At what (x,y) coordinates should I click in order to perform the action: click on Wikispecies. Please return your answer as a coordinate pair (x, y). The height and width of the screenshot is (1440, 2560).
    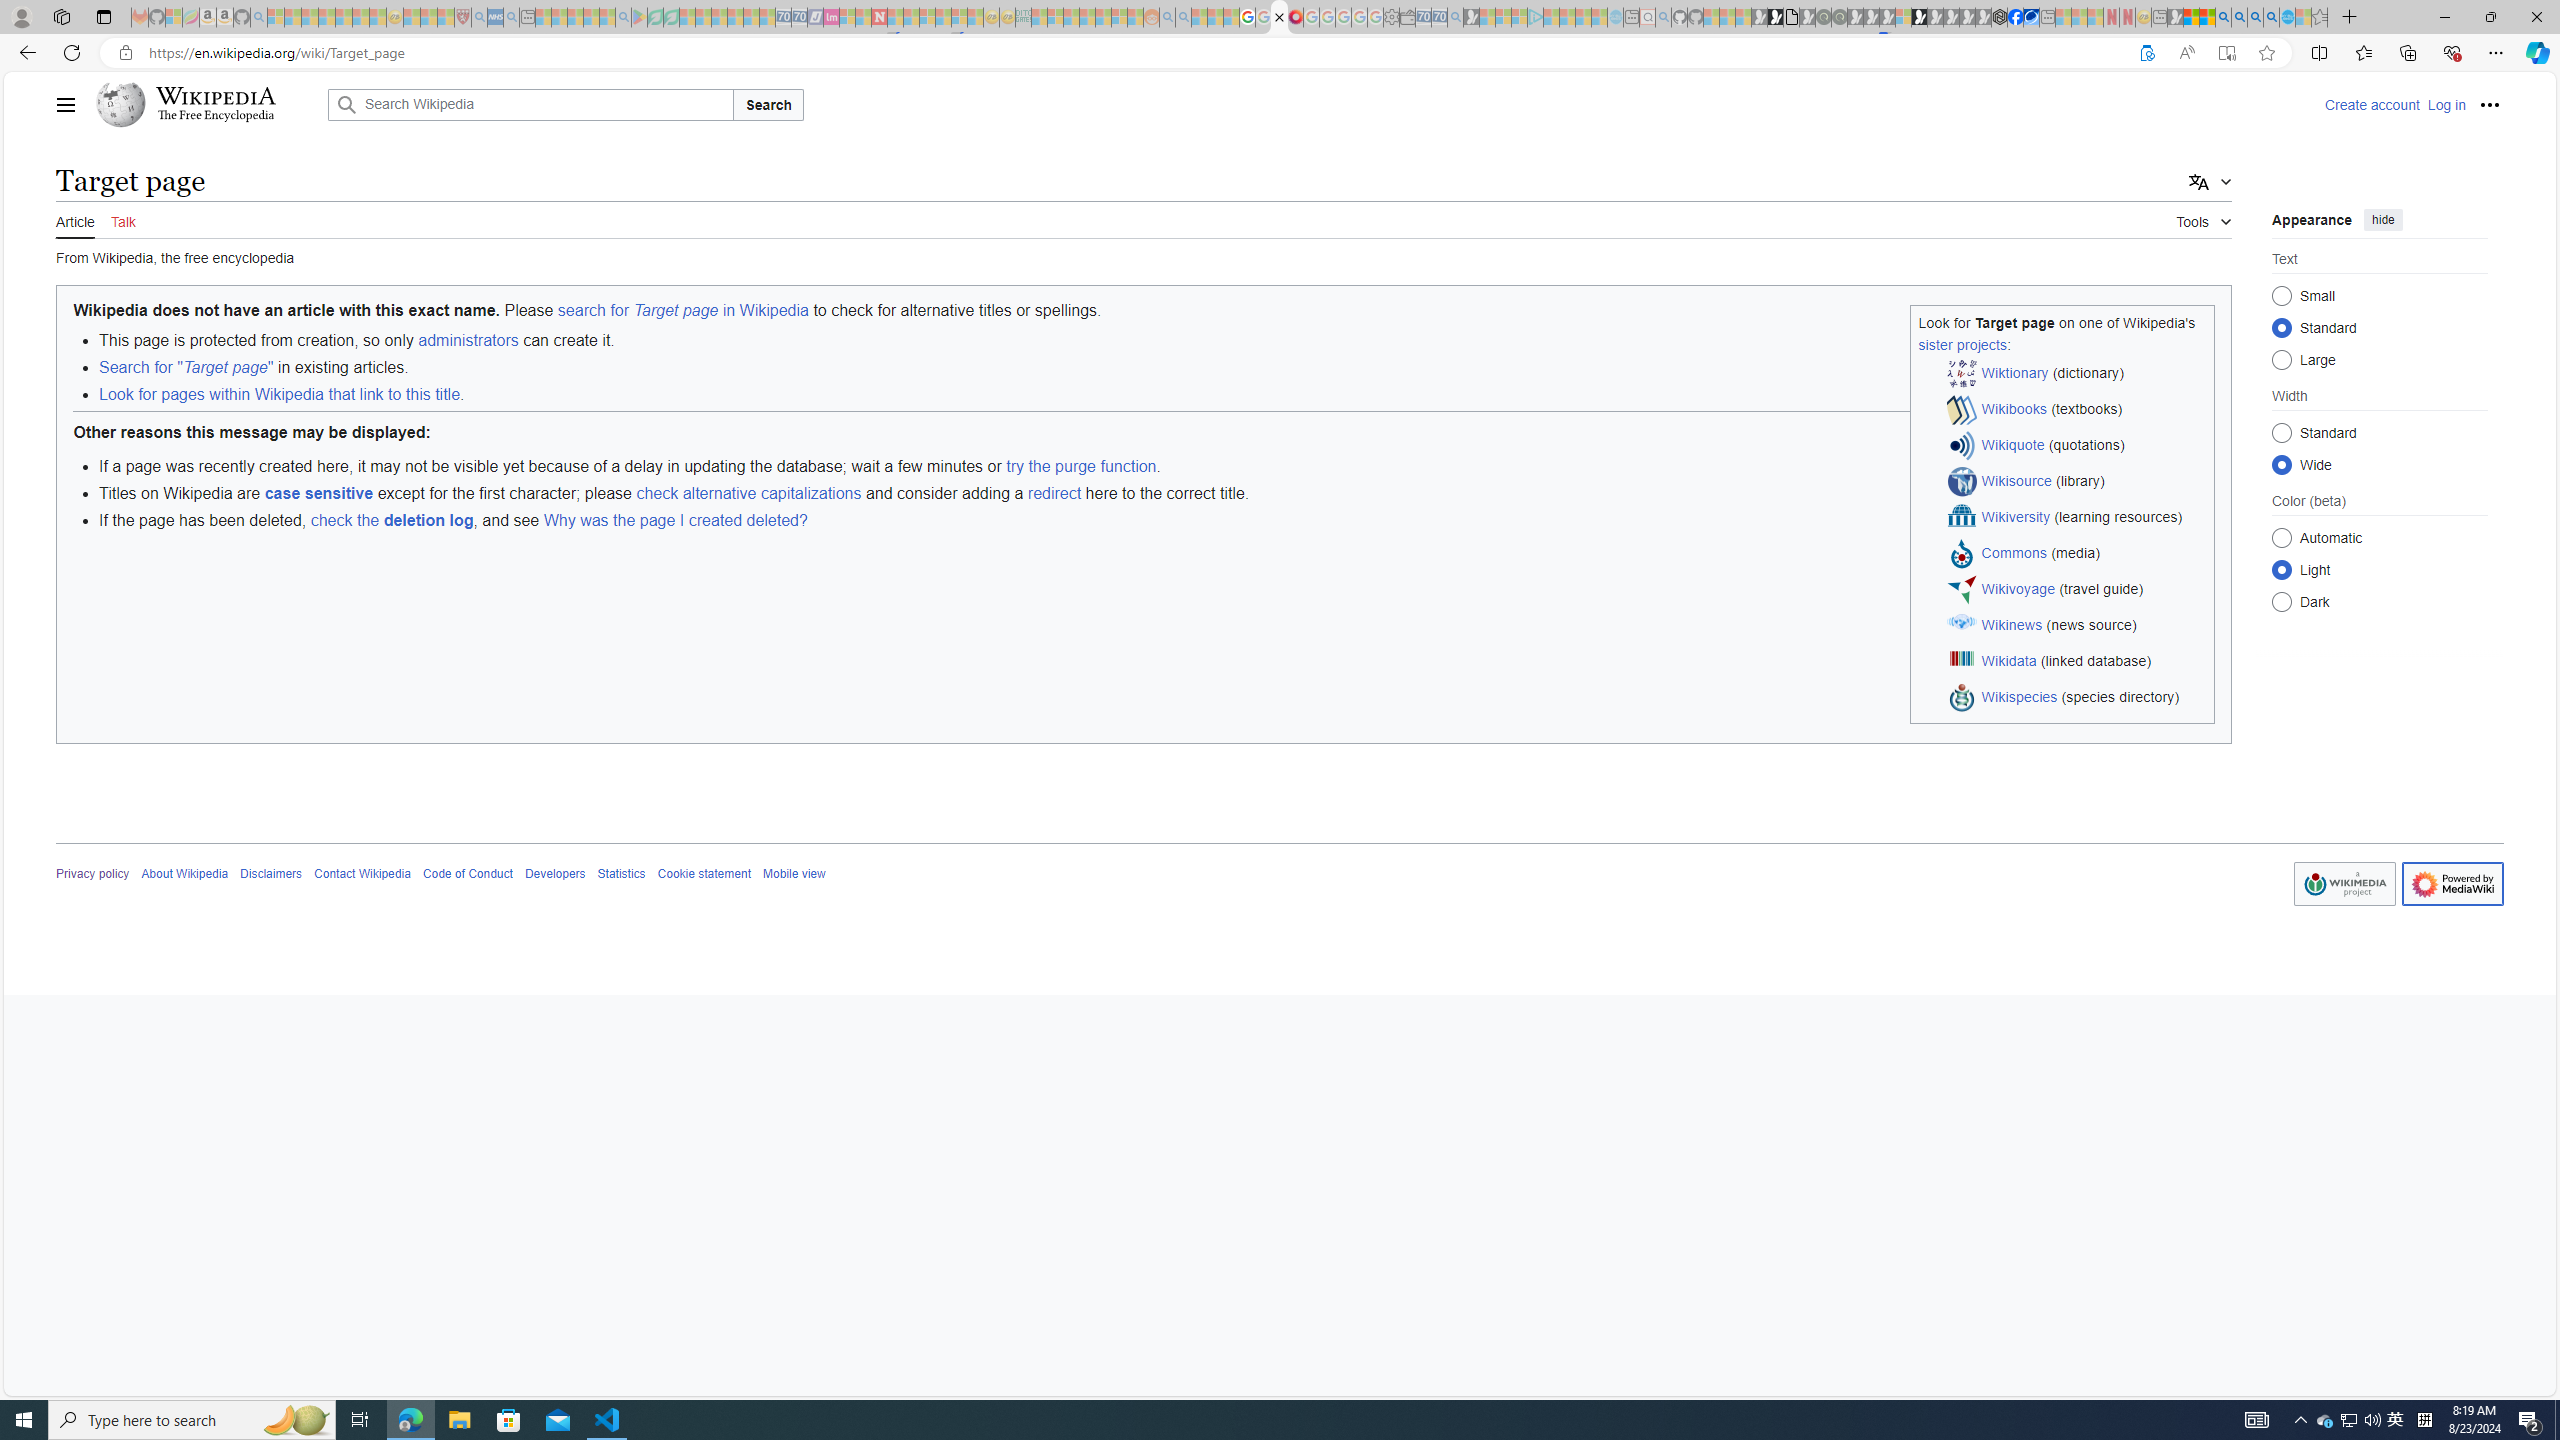
    Looking at the image, I should click on (2020, 696).